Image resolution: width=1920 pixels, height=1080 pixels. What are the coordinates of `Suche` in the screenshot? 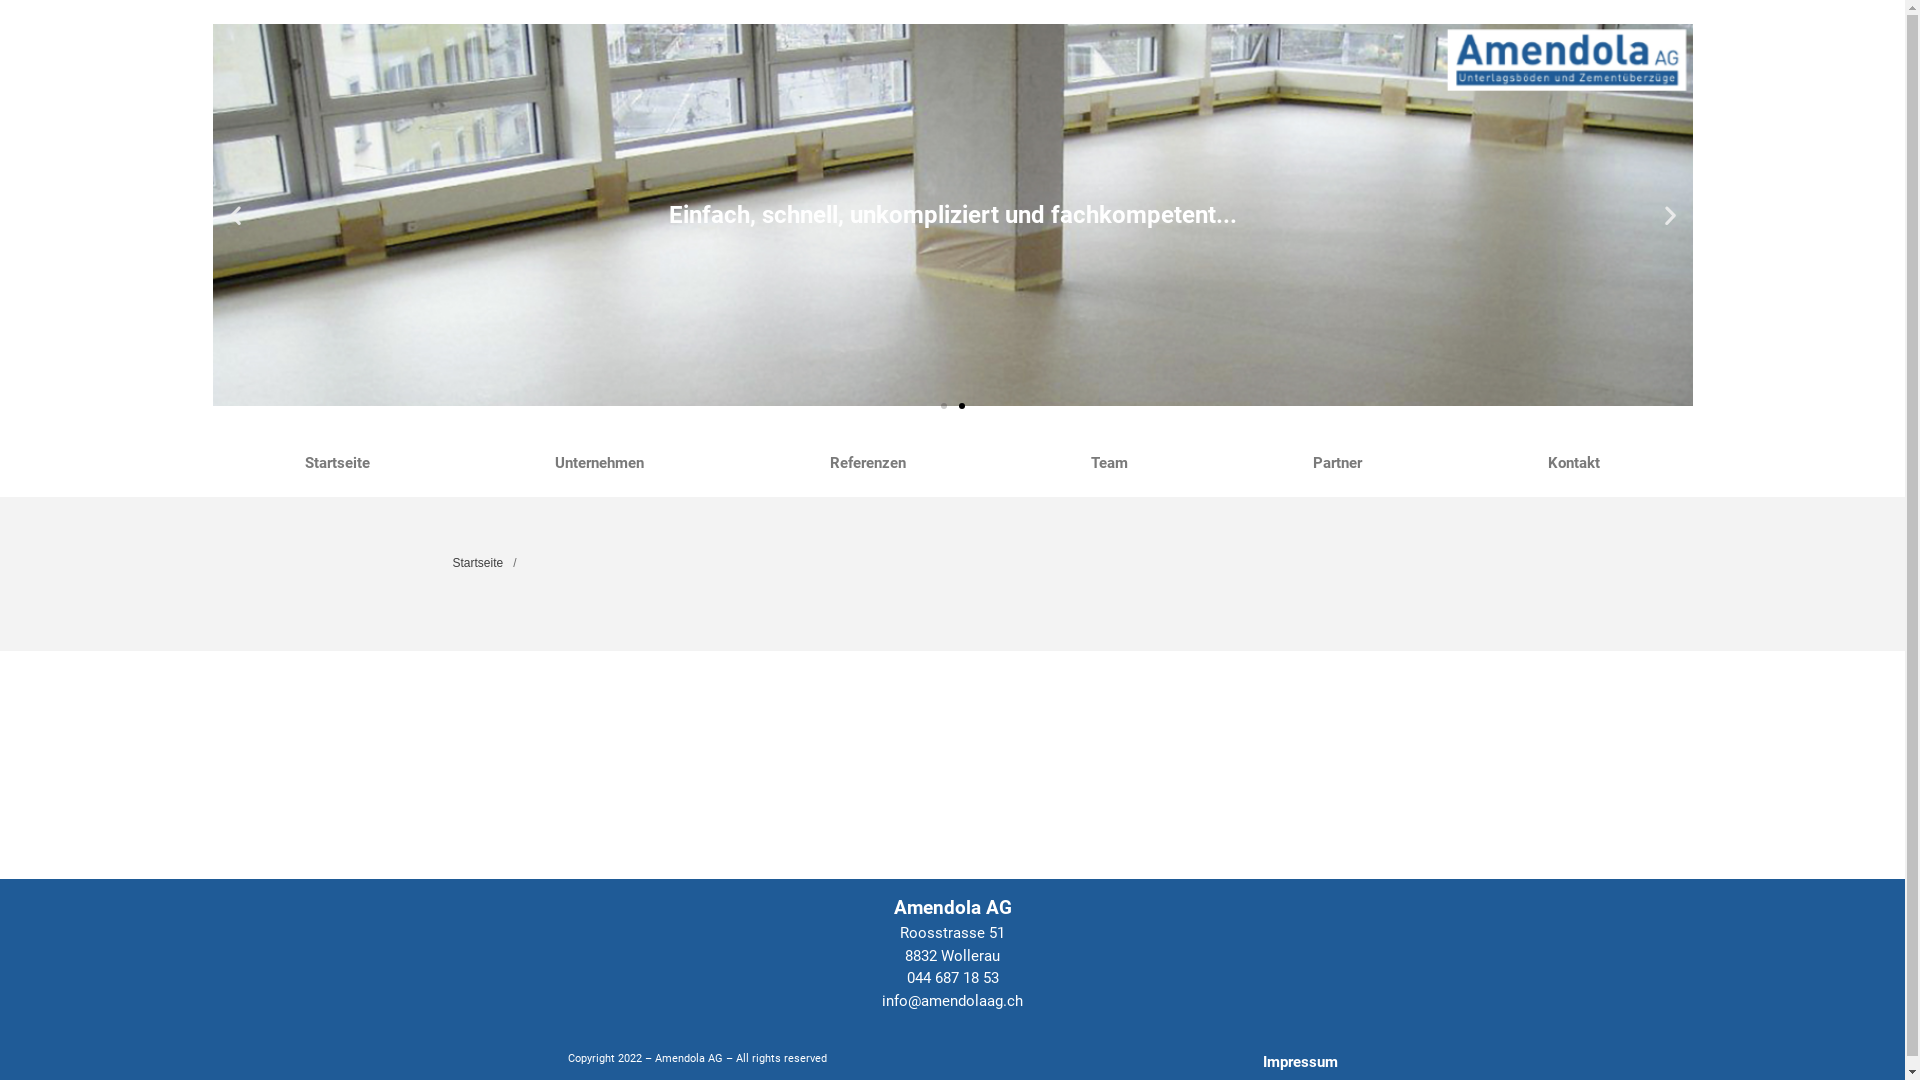 It's located at (1790, 322).